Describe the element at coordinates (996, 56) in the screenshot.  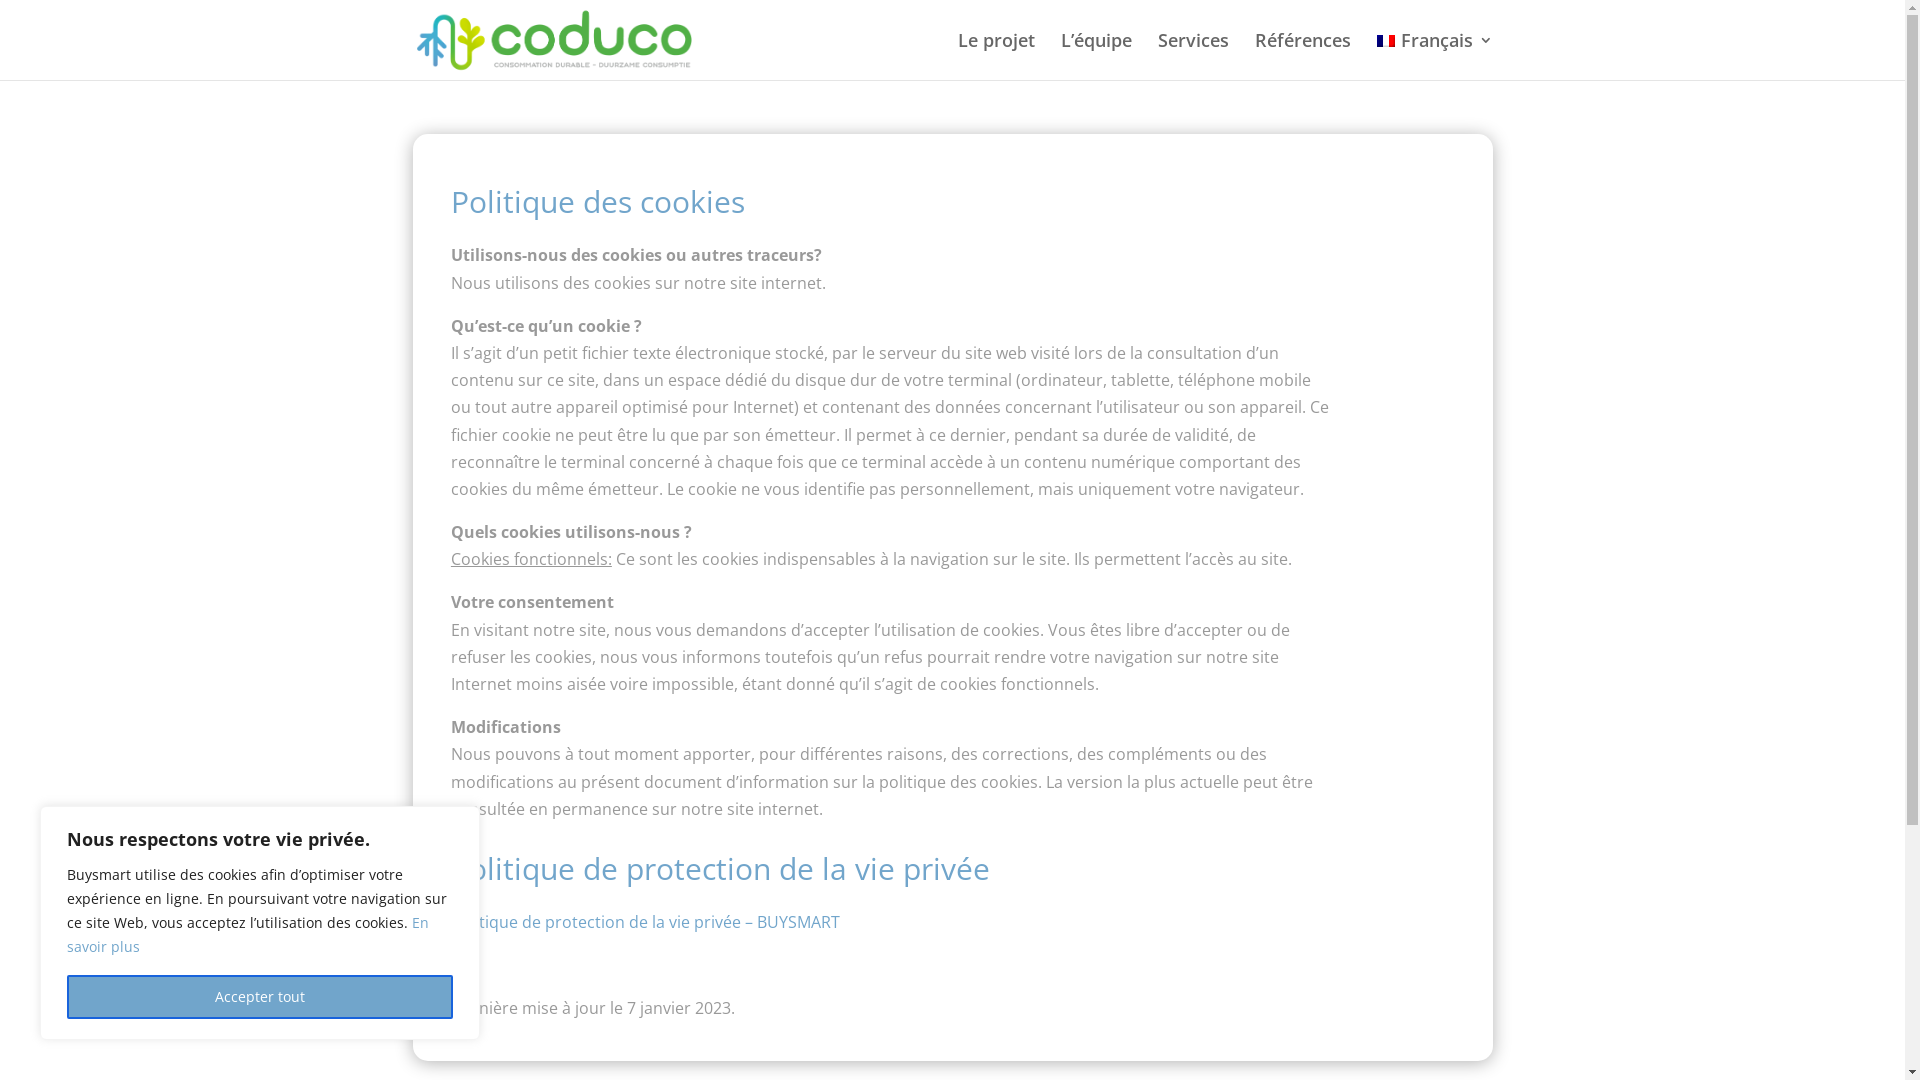
I see `Le projet` at that location.